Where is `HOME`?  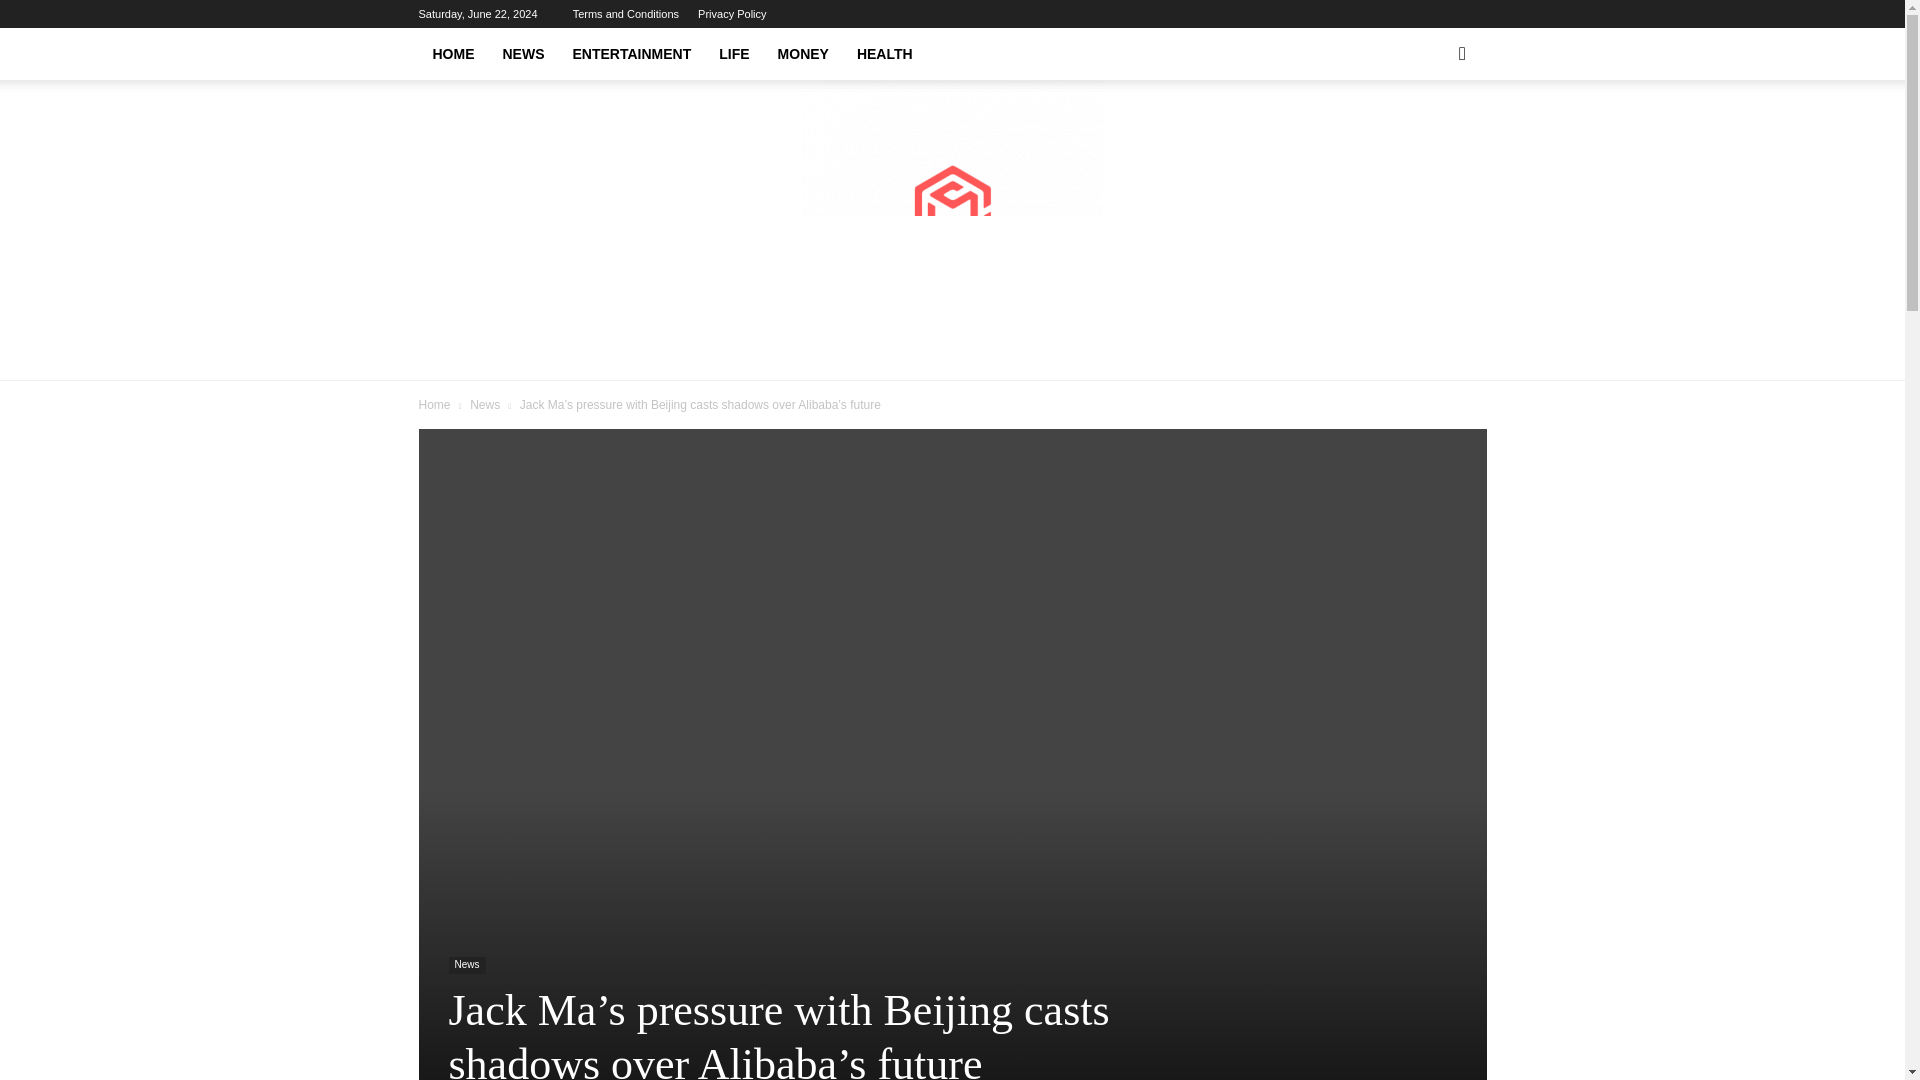 HOME is located at coordinates (452, 54).